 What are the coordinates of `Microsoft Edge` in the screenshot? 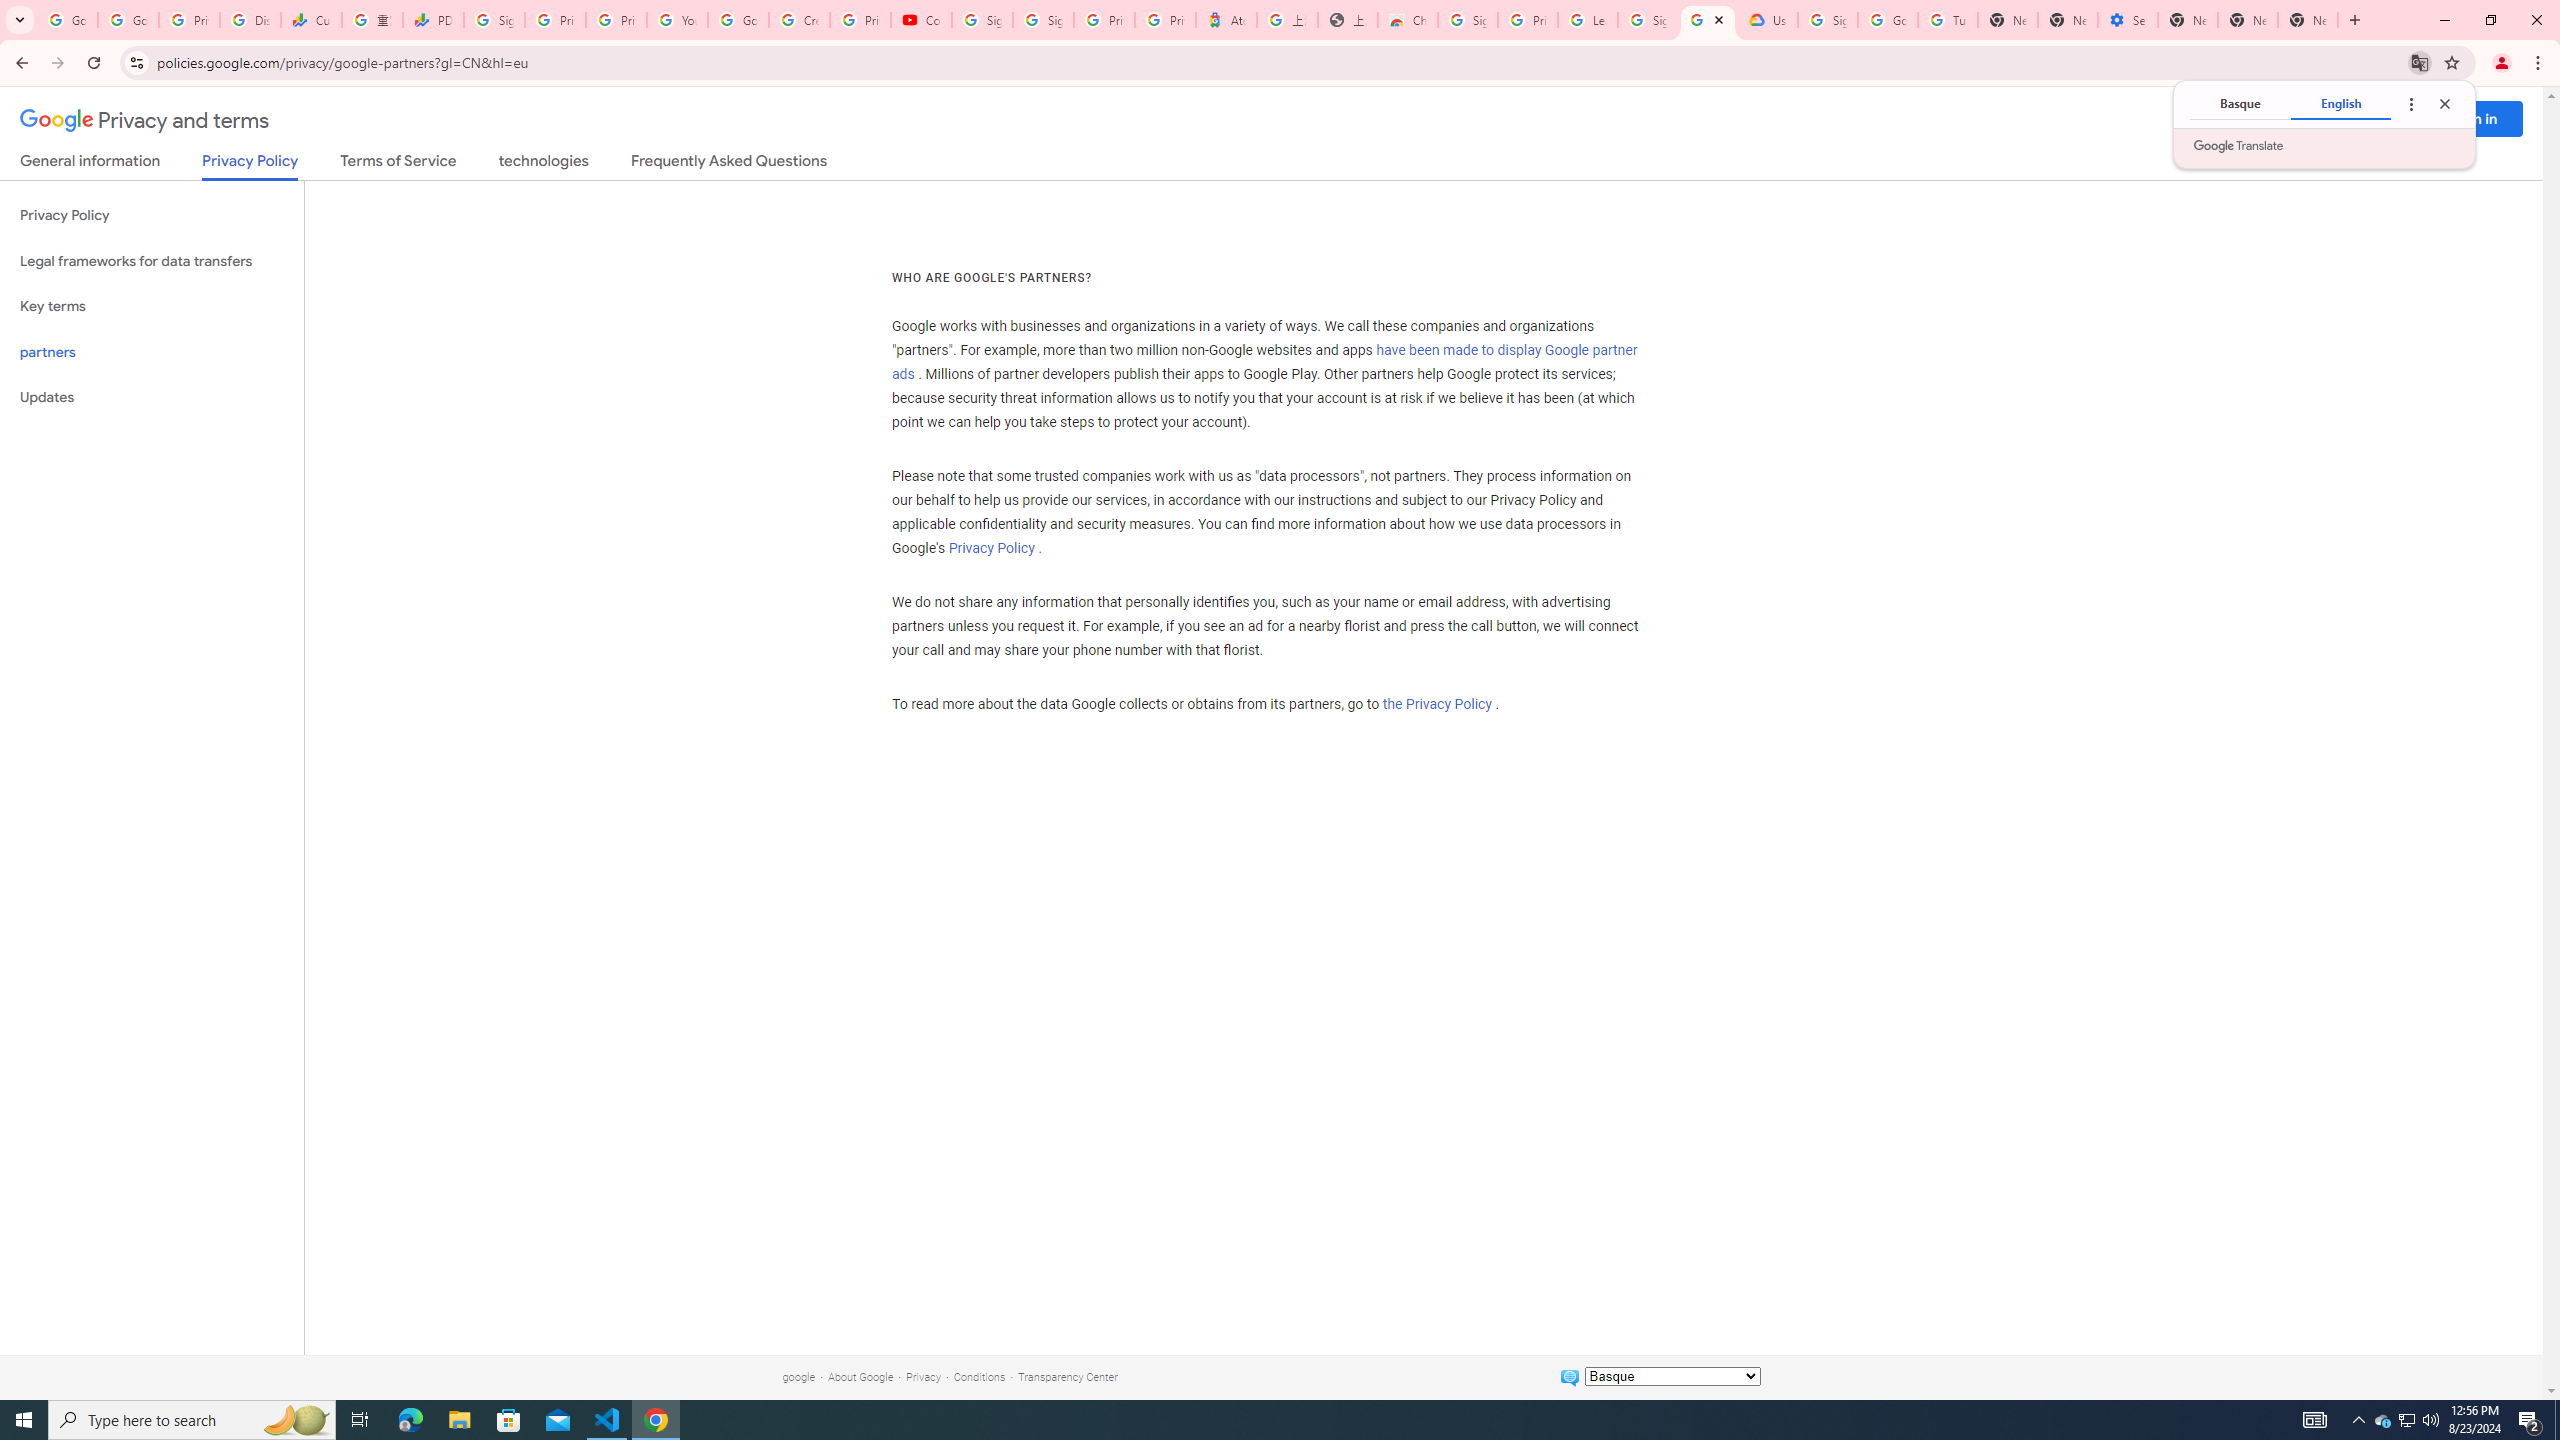 It's located at (2383, 1420).